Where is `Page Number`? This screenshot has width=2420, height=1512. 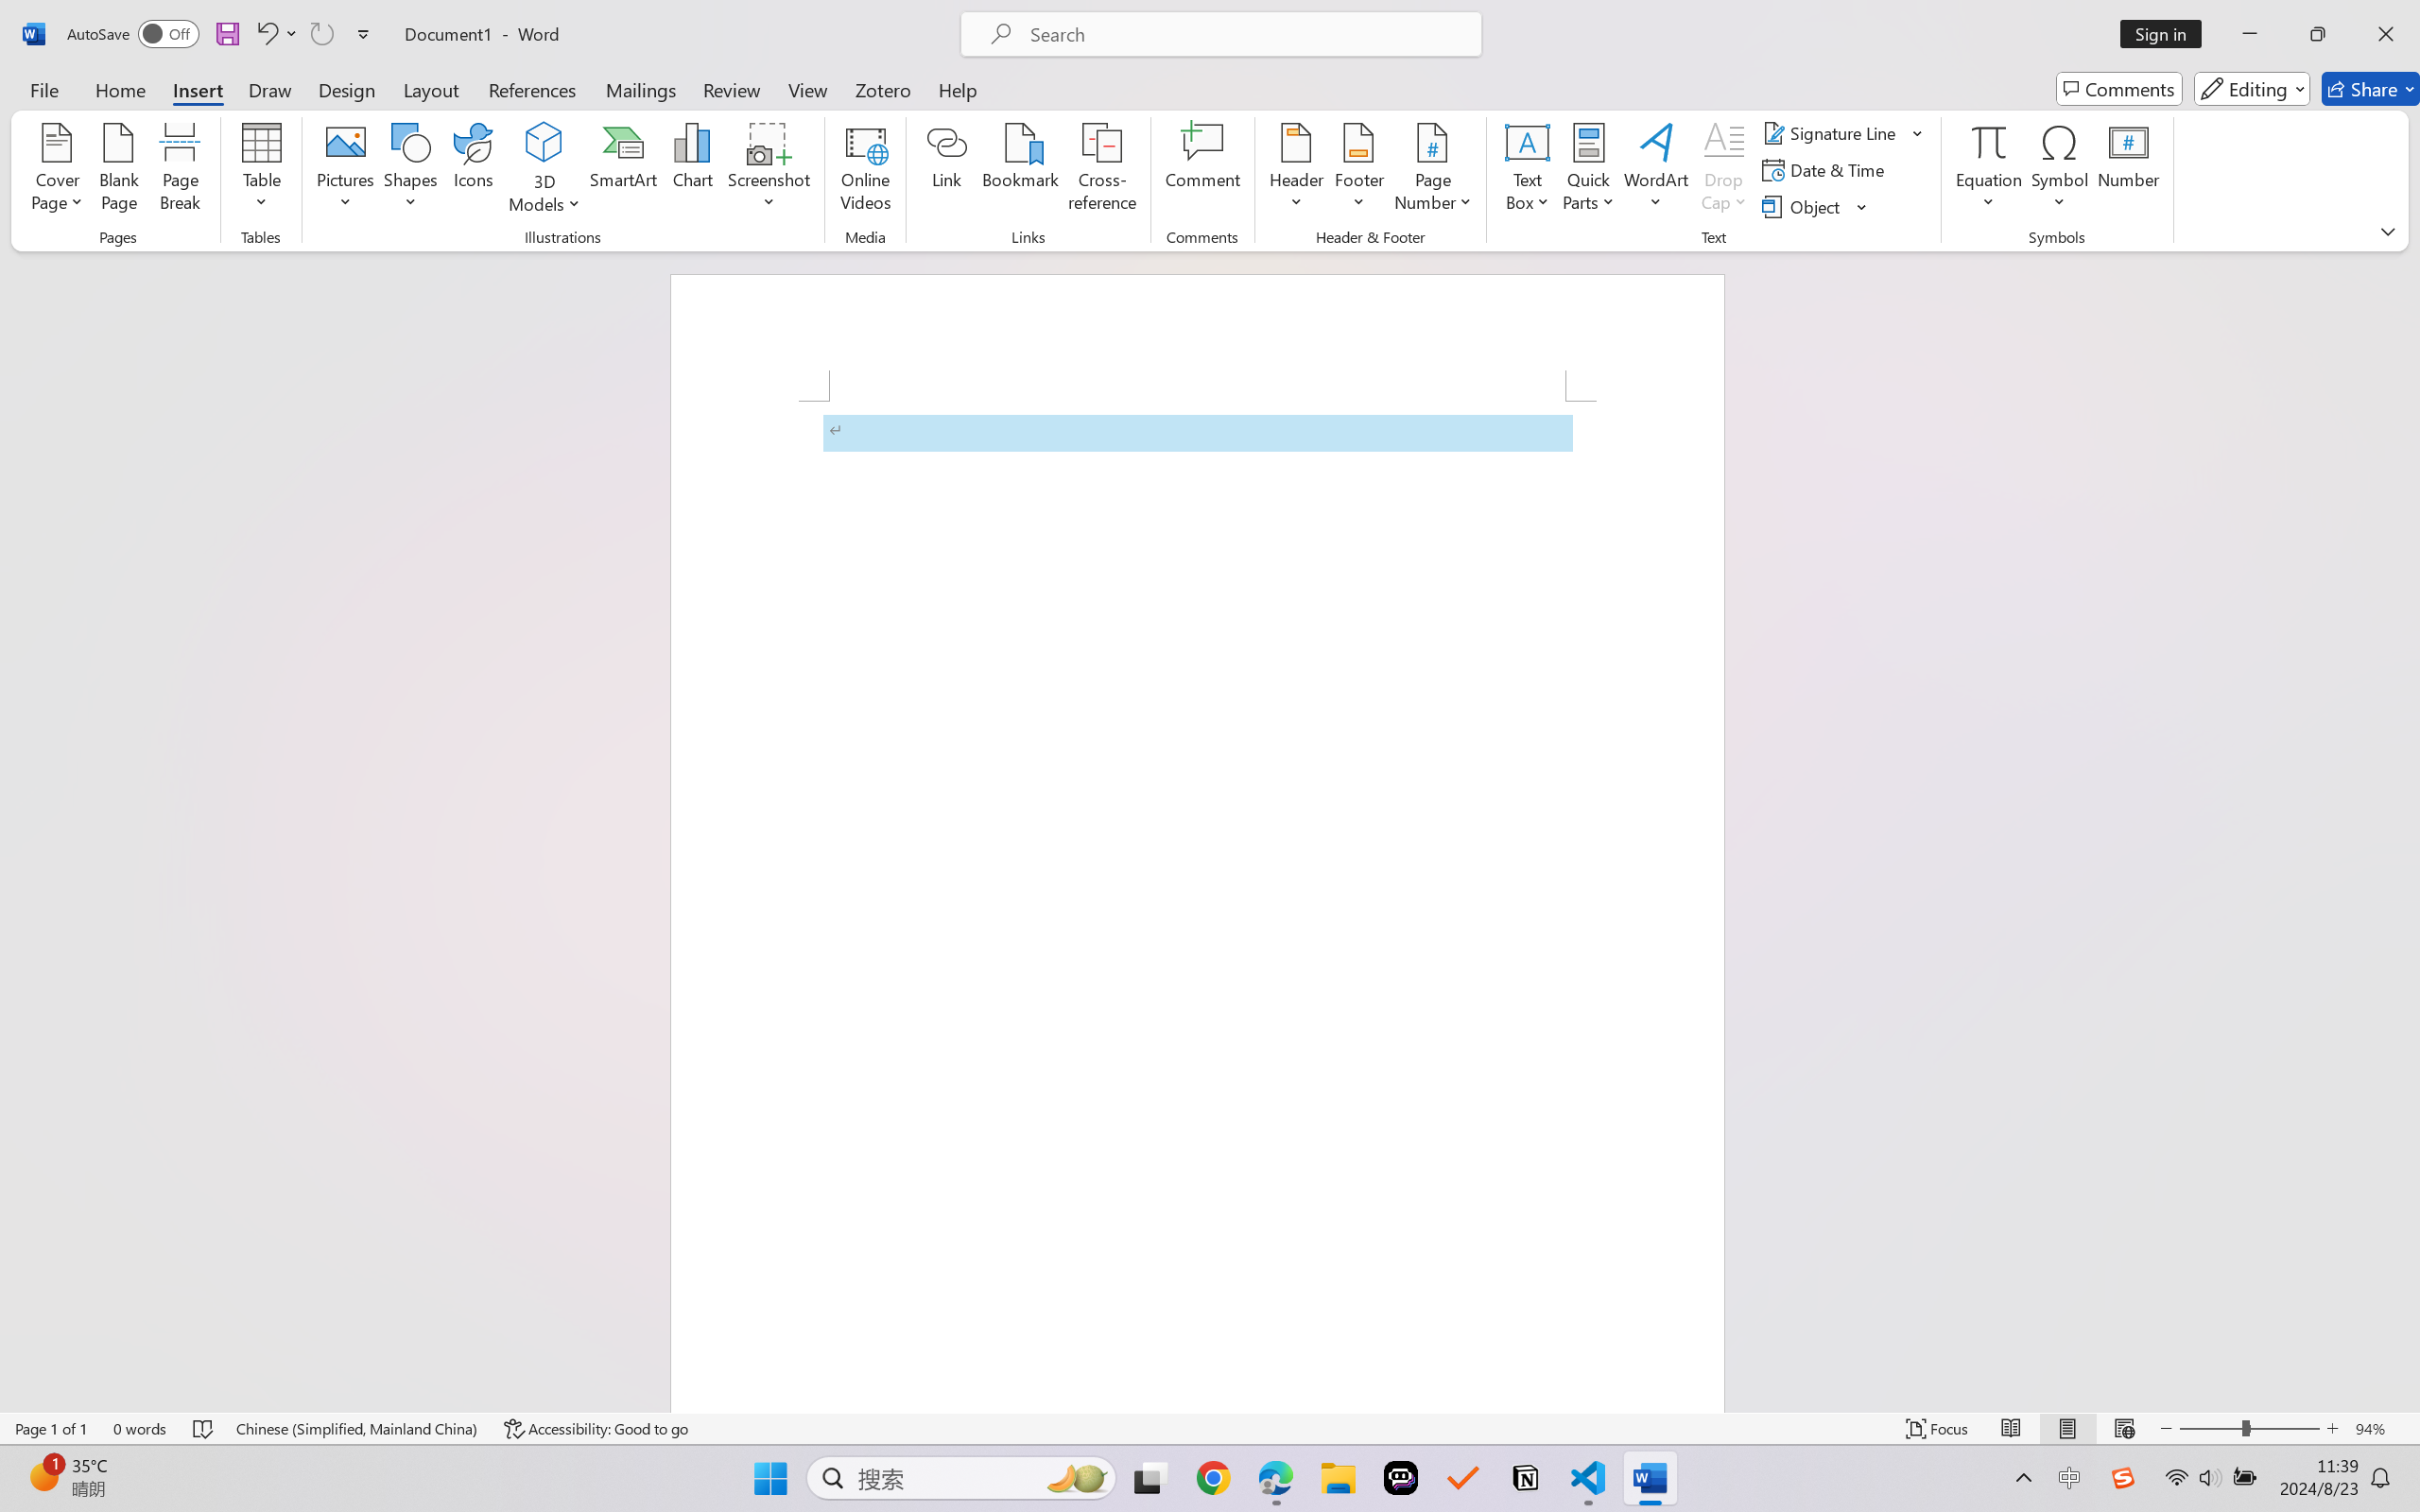
Page Number is located at coordinates (1433, 170).